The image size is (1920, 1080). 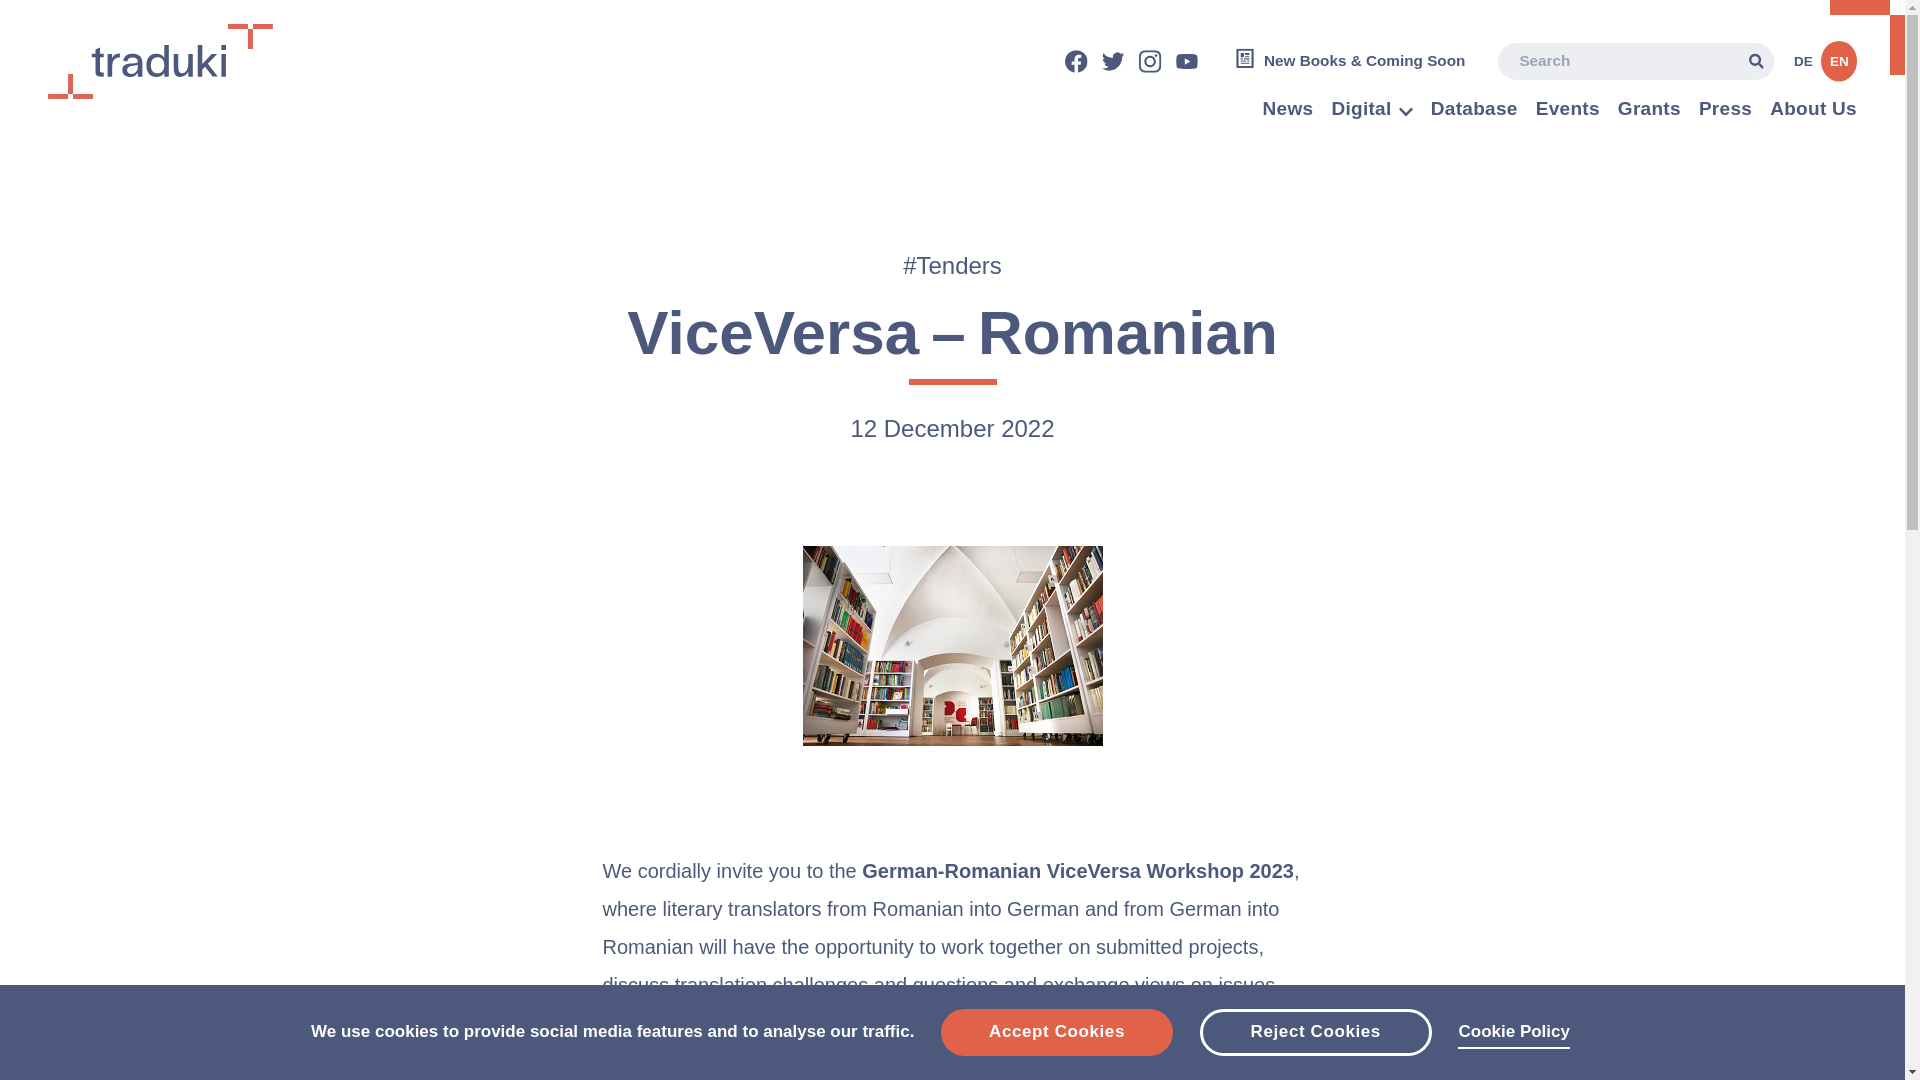 I want to click on Grants, so click(x=1650, y=112).